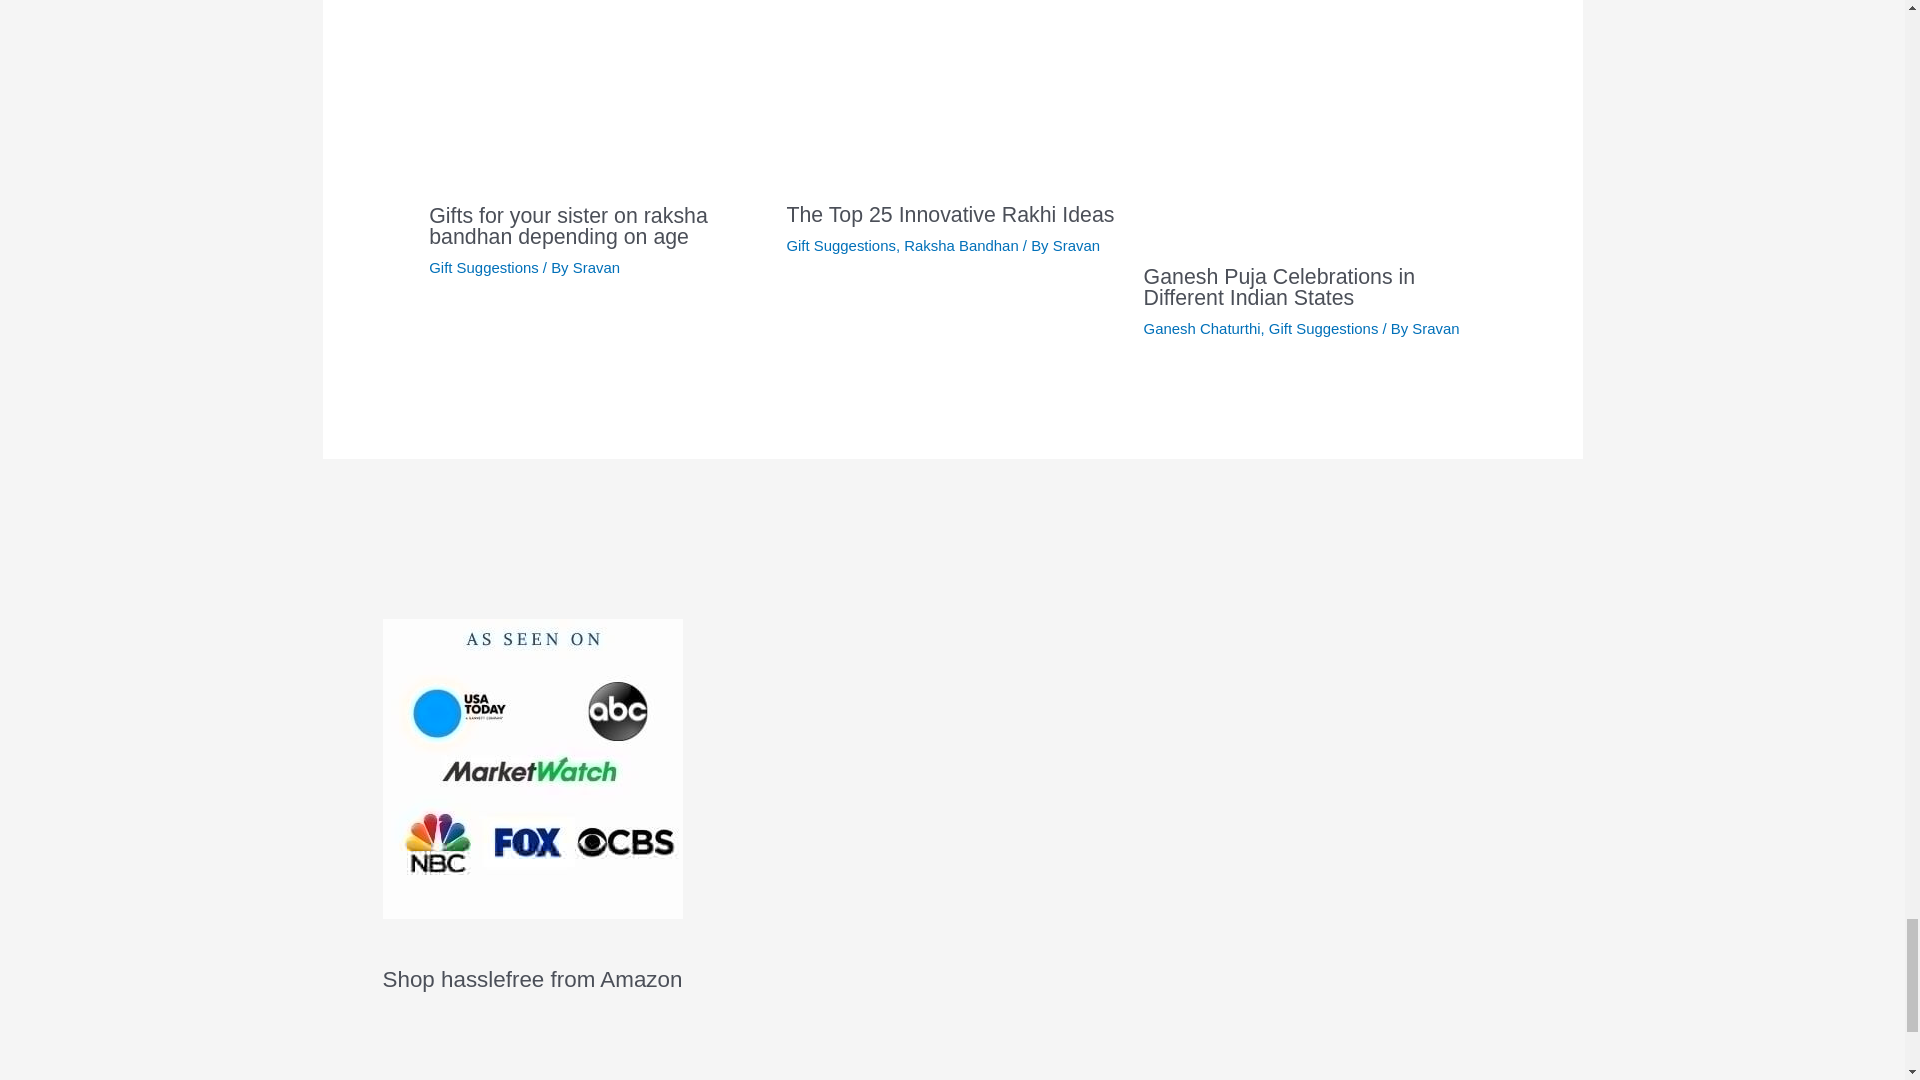 The image size is (1920, 1080). I want to click on View all posts by Sravan, so click(1076, 244).